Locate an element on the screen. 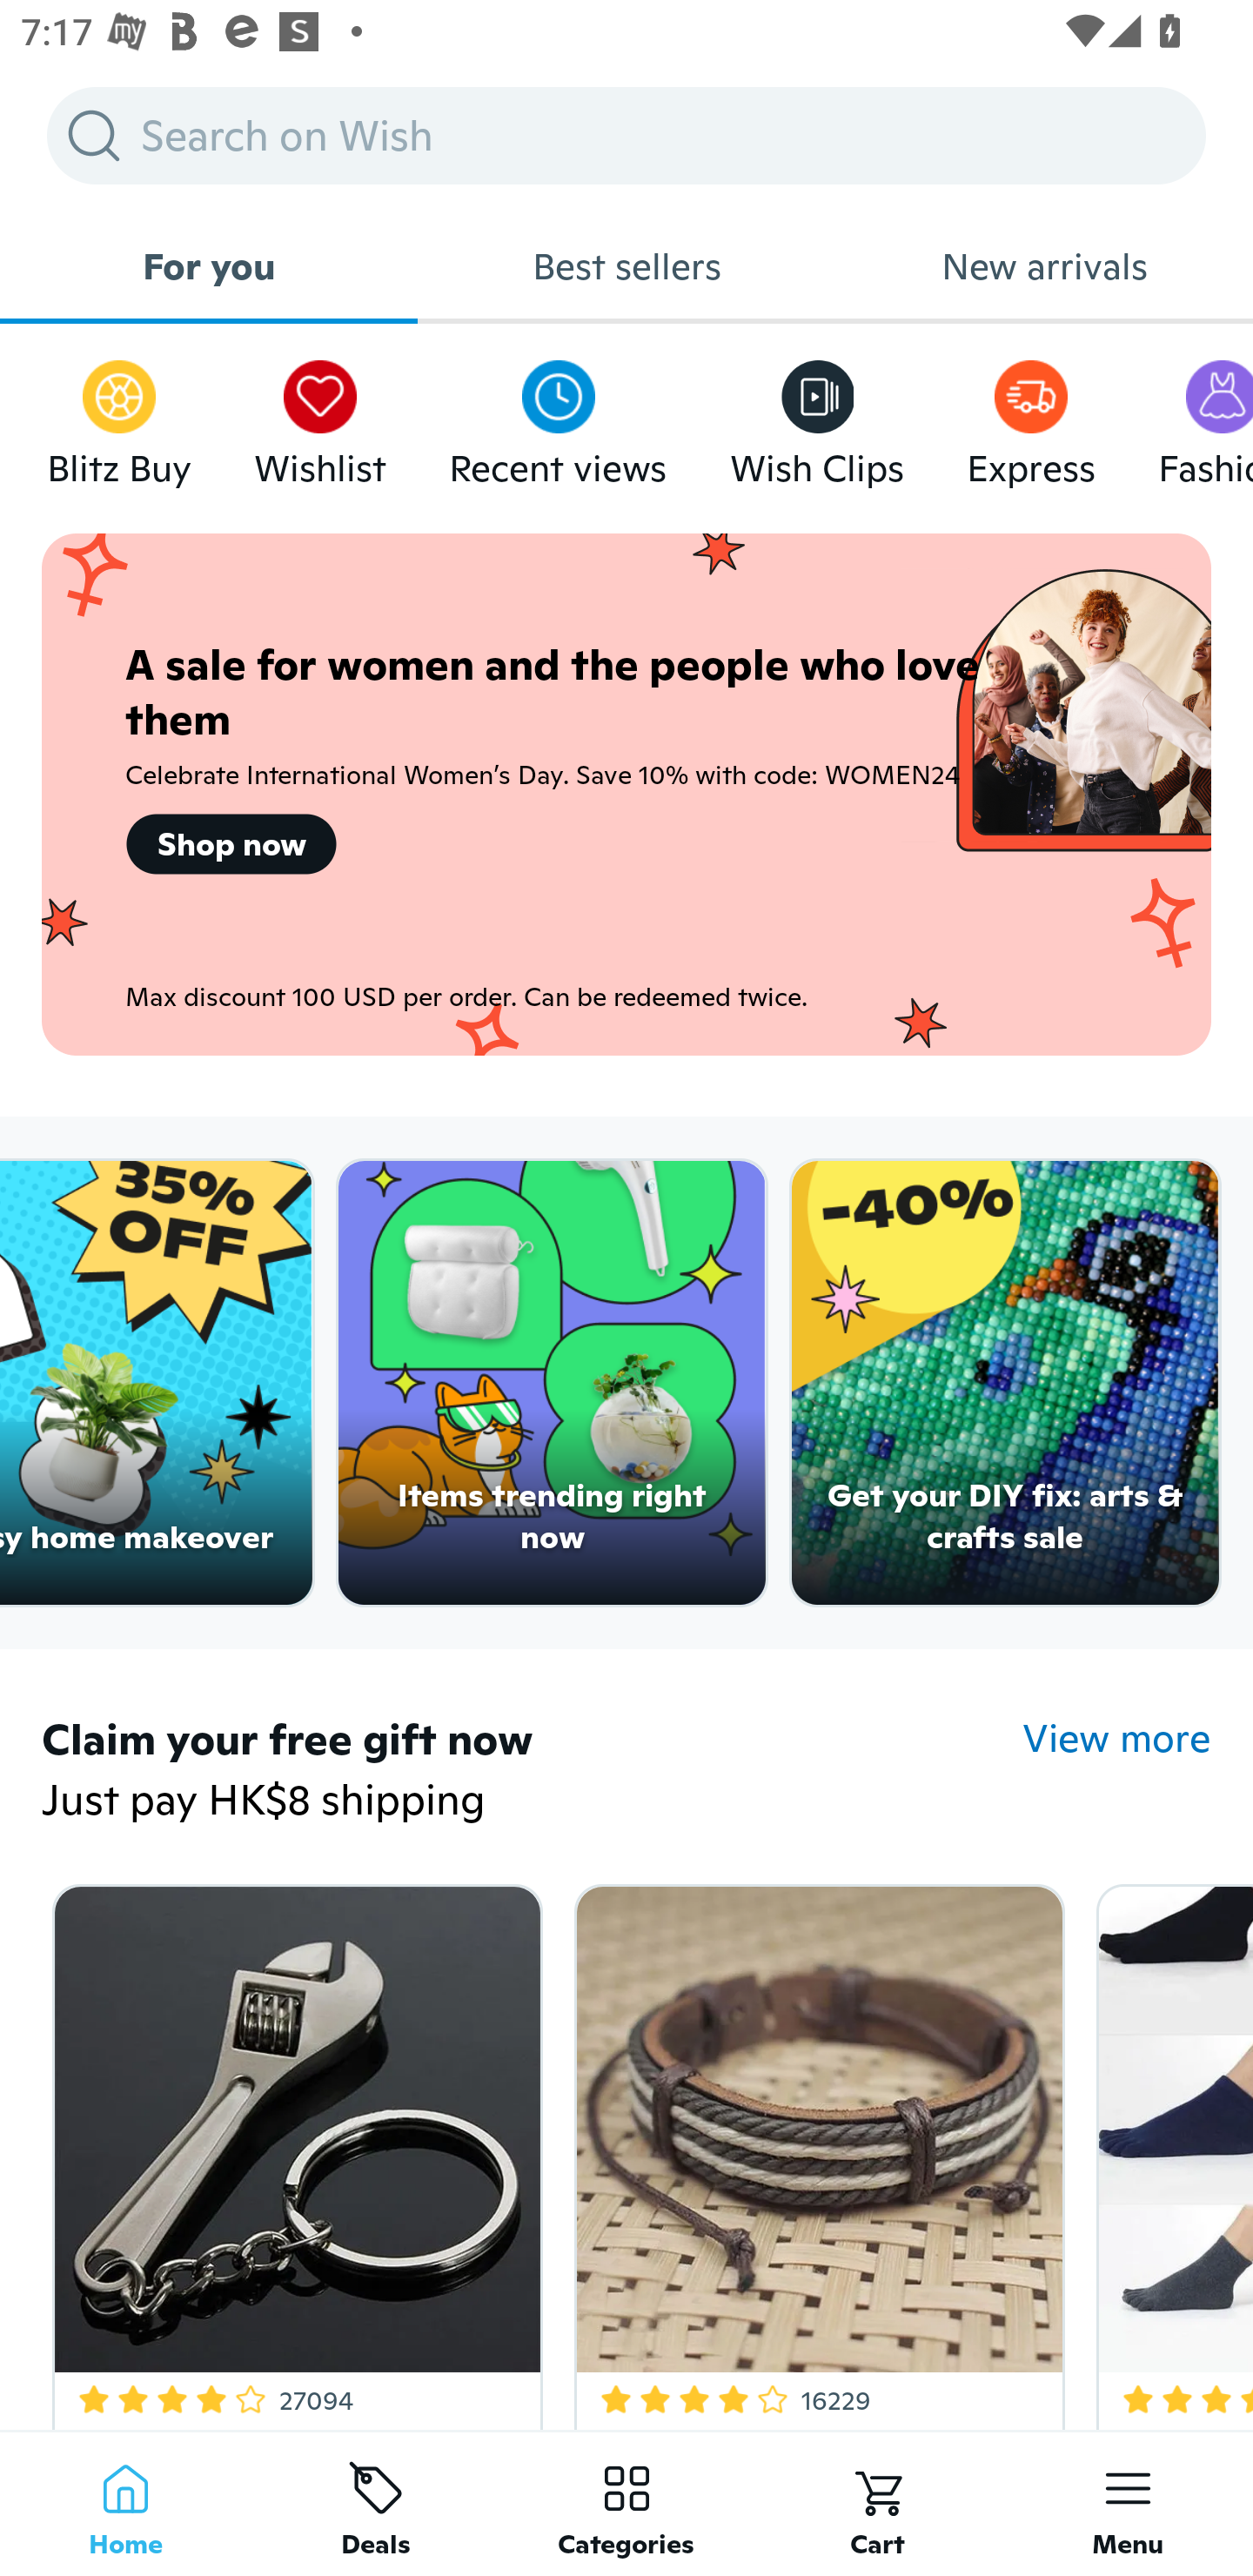  View more is located at coordinates (1117, 1739).